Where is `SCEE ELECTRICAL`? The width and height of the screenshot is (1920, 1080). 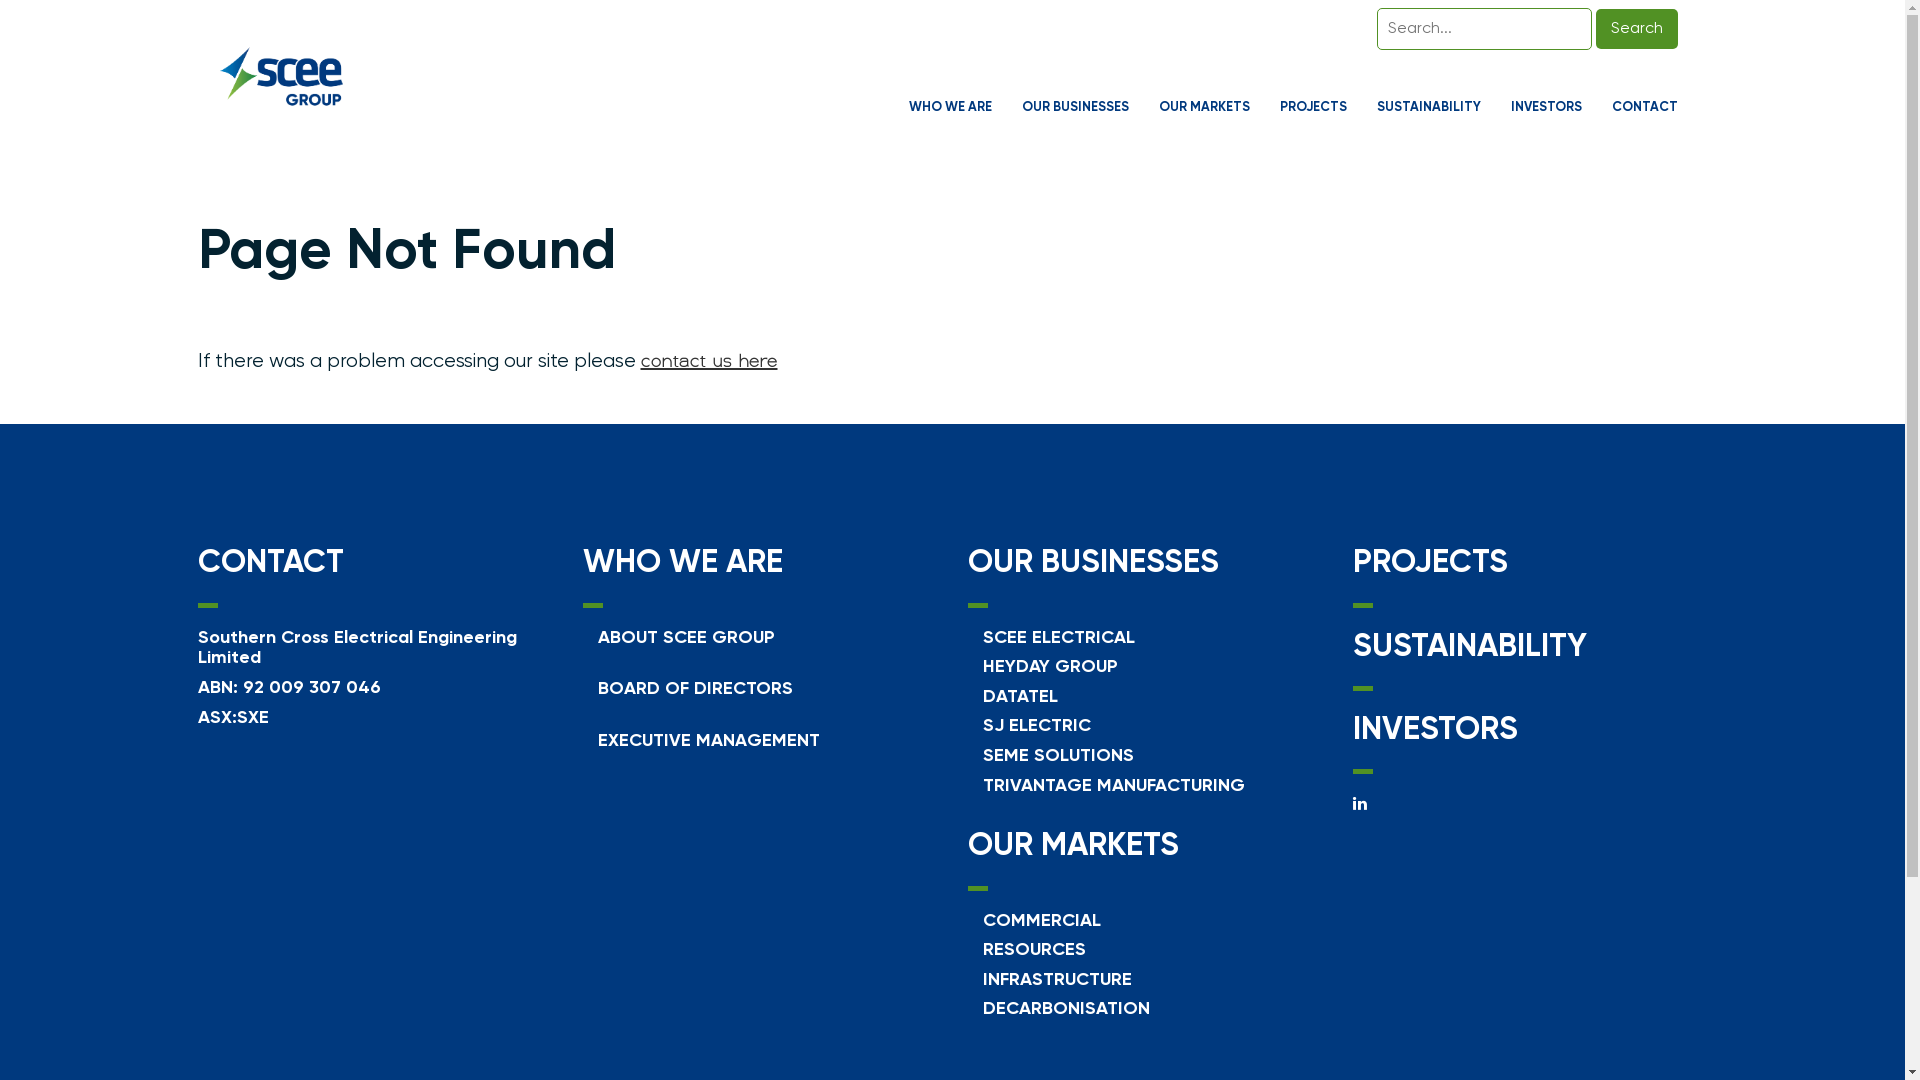 SCEE ELECTRICAL is located at coordinates (1058, 638).